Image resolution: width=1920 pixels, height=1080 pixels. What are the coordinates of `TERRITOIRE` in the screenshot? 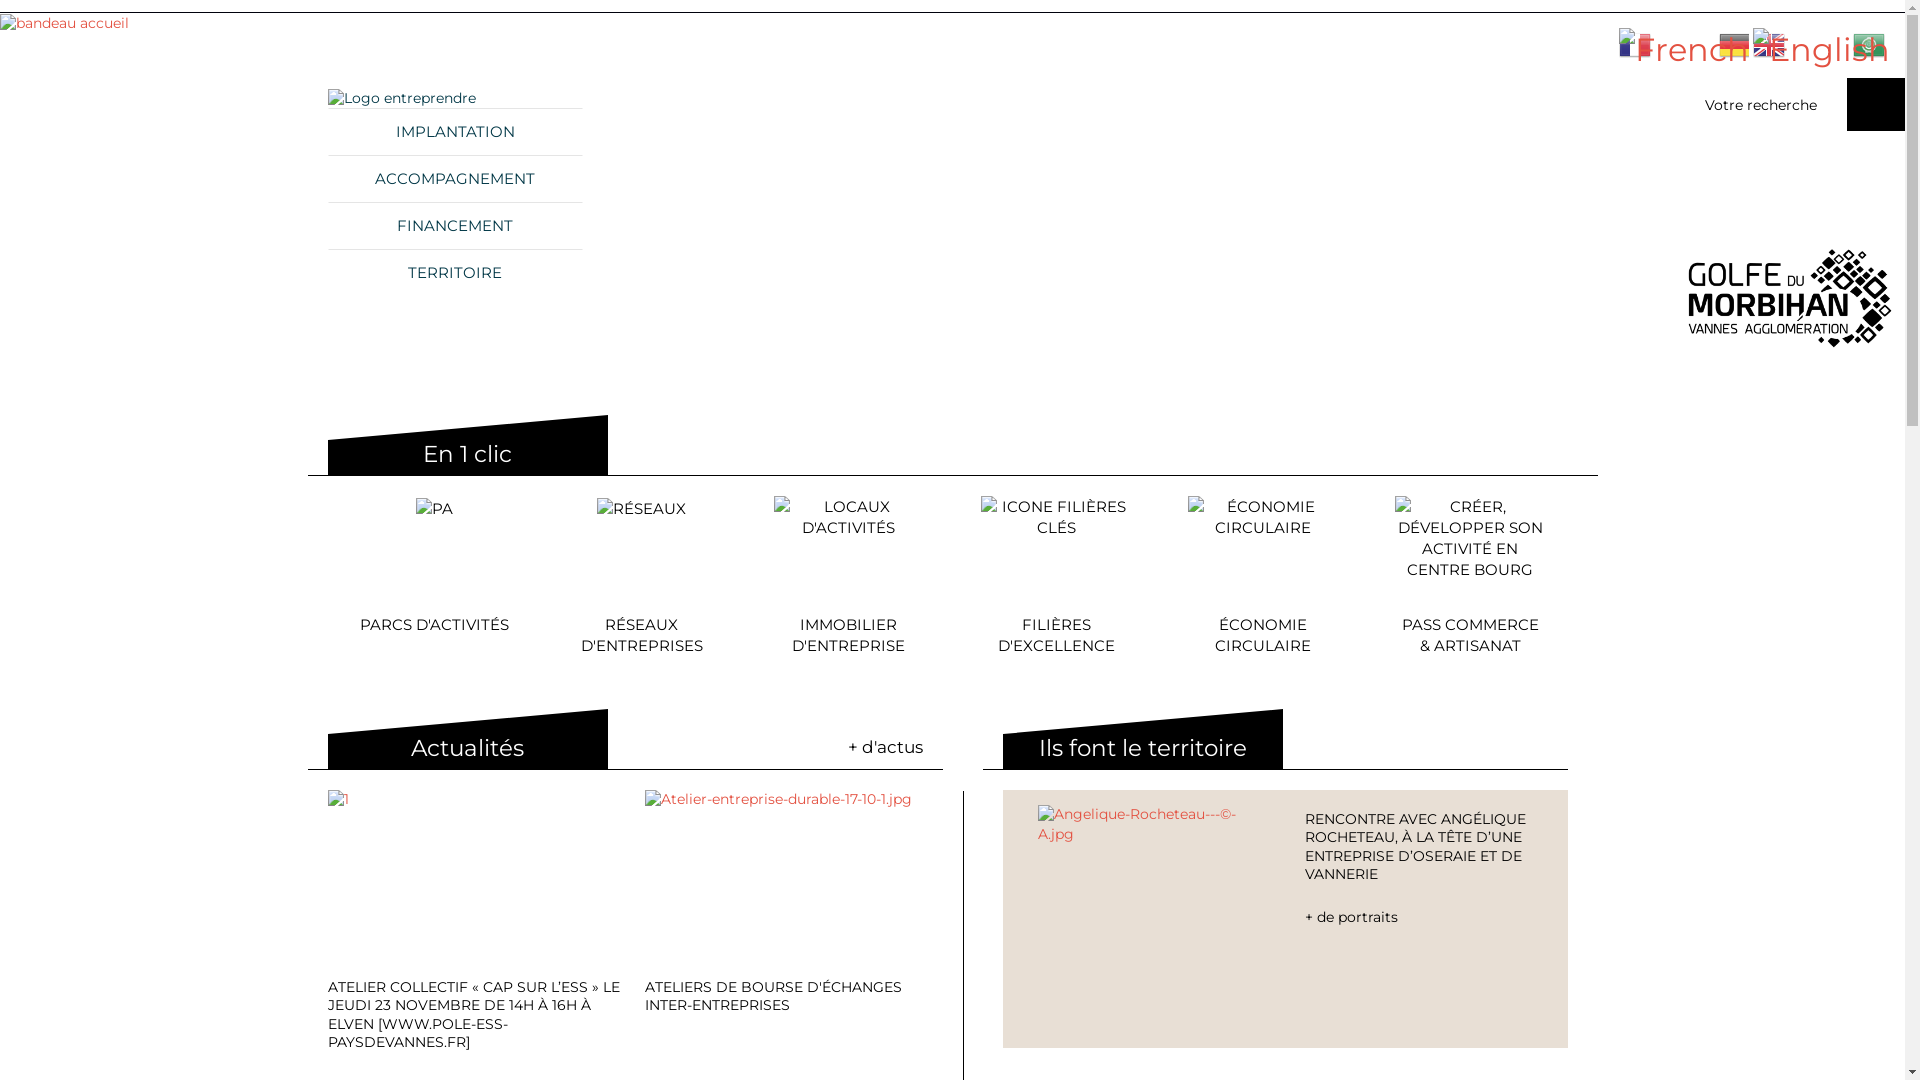 It's located at (456, 272).